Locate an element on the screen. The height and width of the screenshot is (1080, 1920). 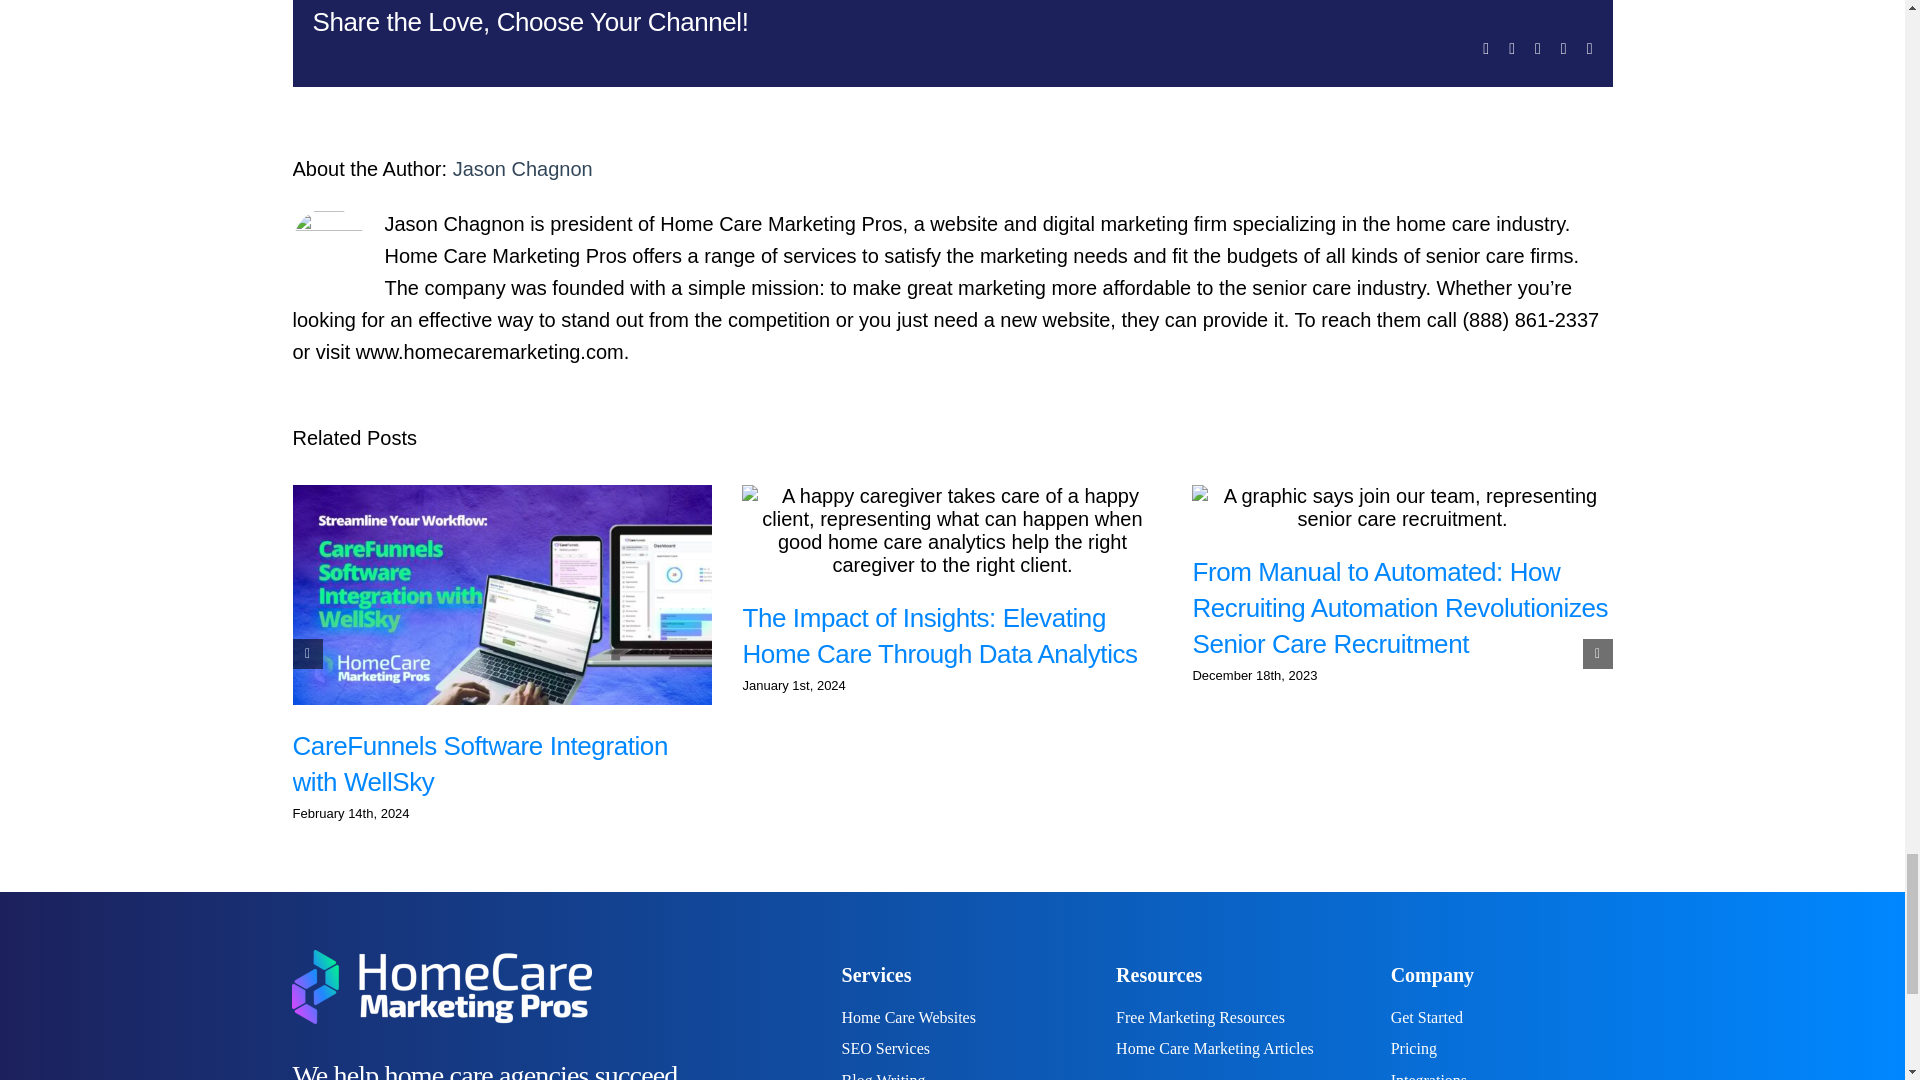
CareFunnels Software Integration with WellSky is located at coordinates (478, 764).